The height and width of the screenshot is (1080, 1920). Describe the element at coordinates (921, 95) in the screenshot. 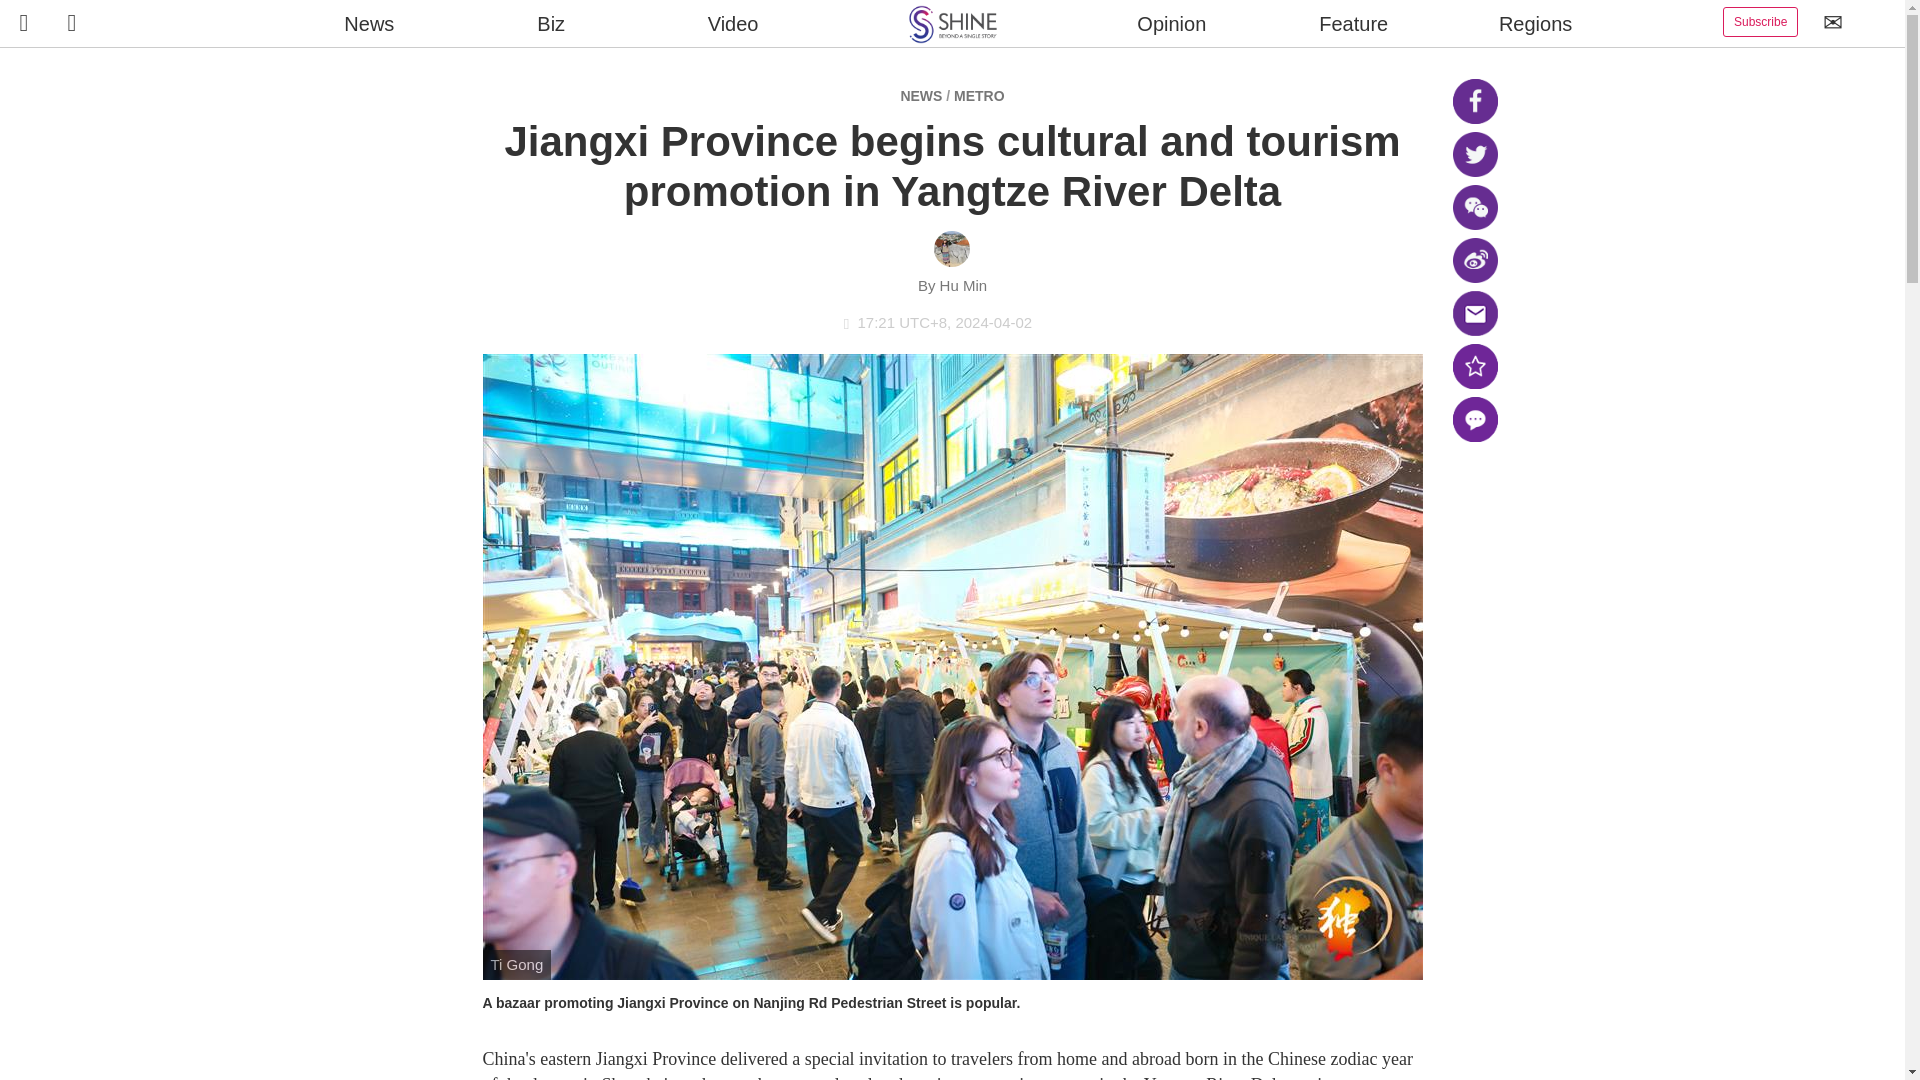

I see `NEWS` at that location.